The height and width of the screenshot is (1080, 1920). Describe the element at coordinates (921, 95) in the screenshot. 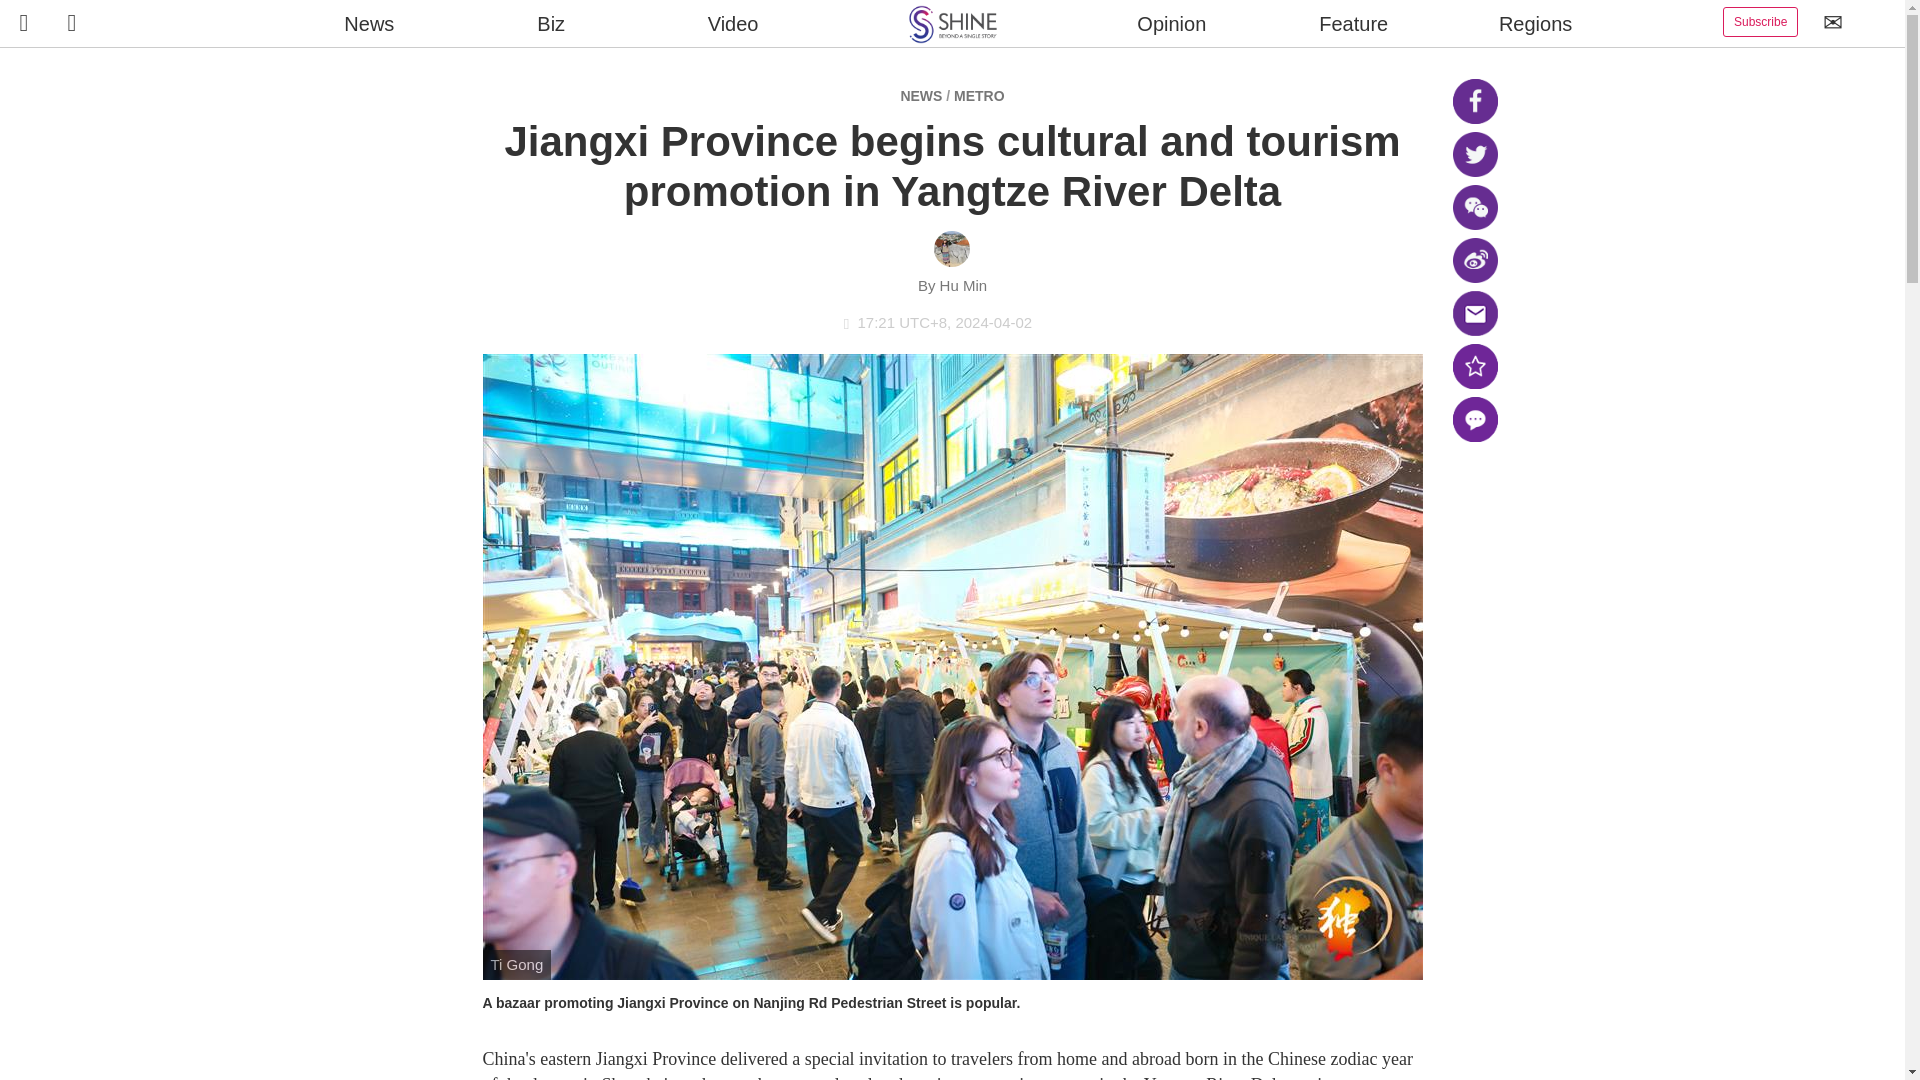

I see `NEWS` at that location.